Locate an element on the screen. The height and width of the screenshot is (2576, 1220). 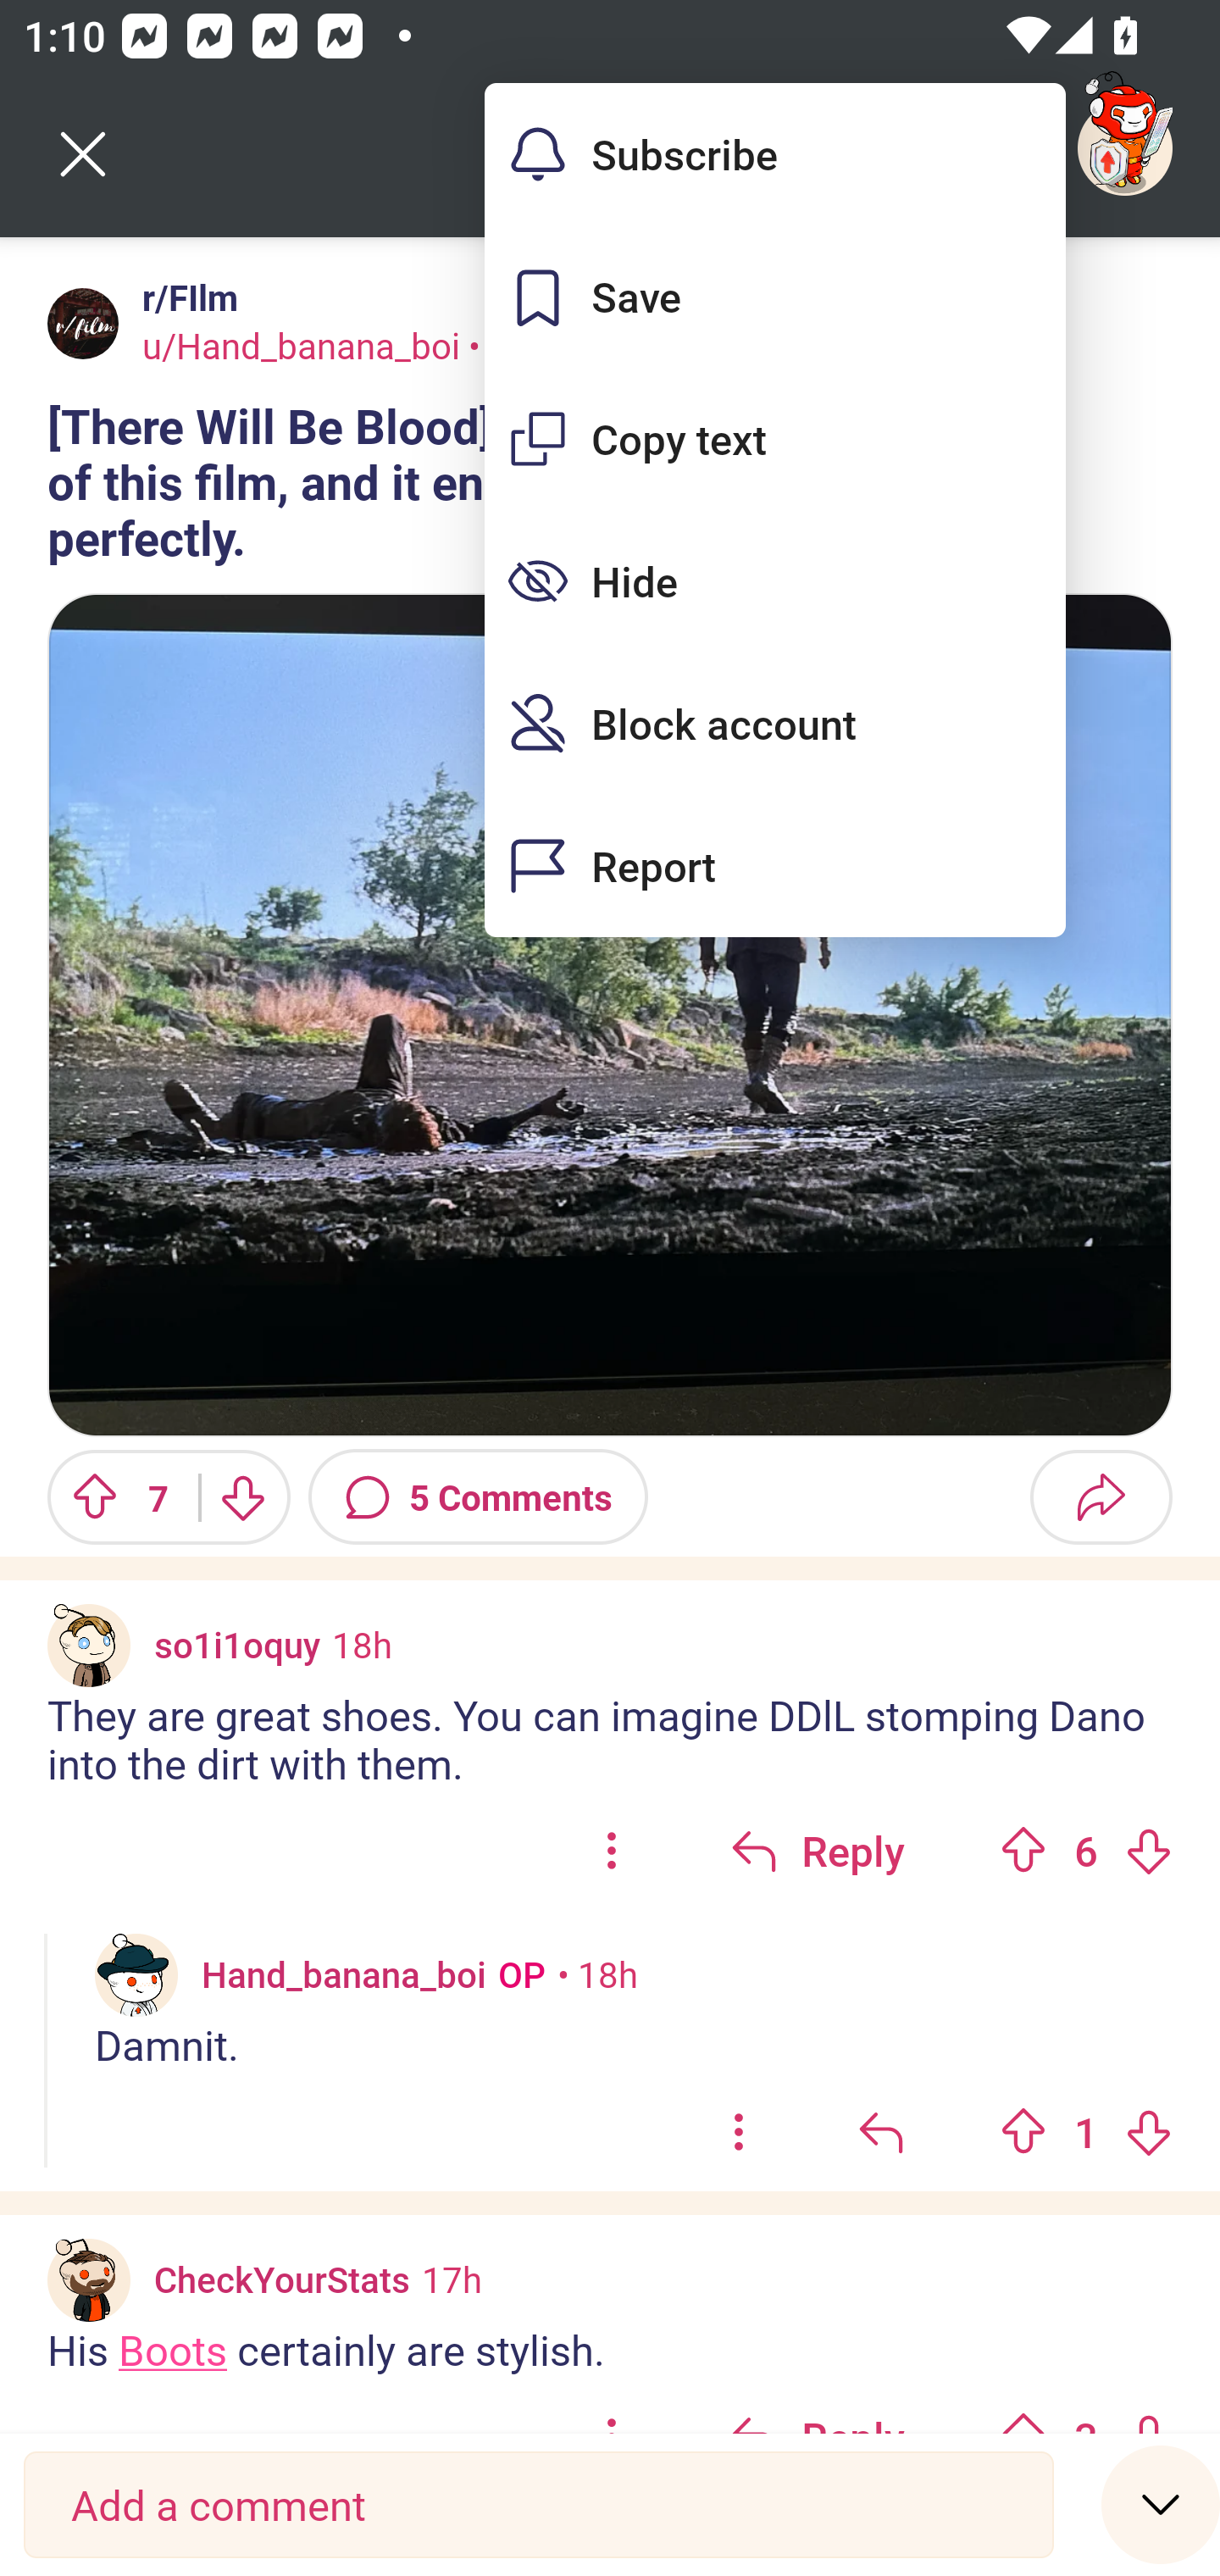
Save is located at coordinates (774, 297).